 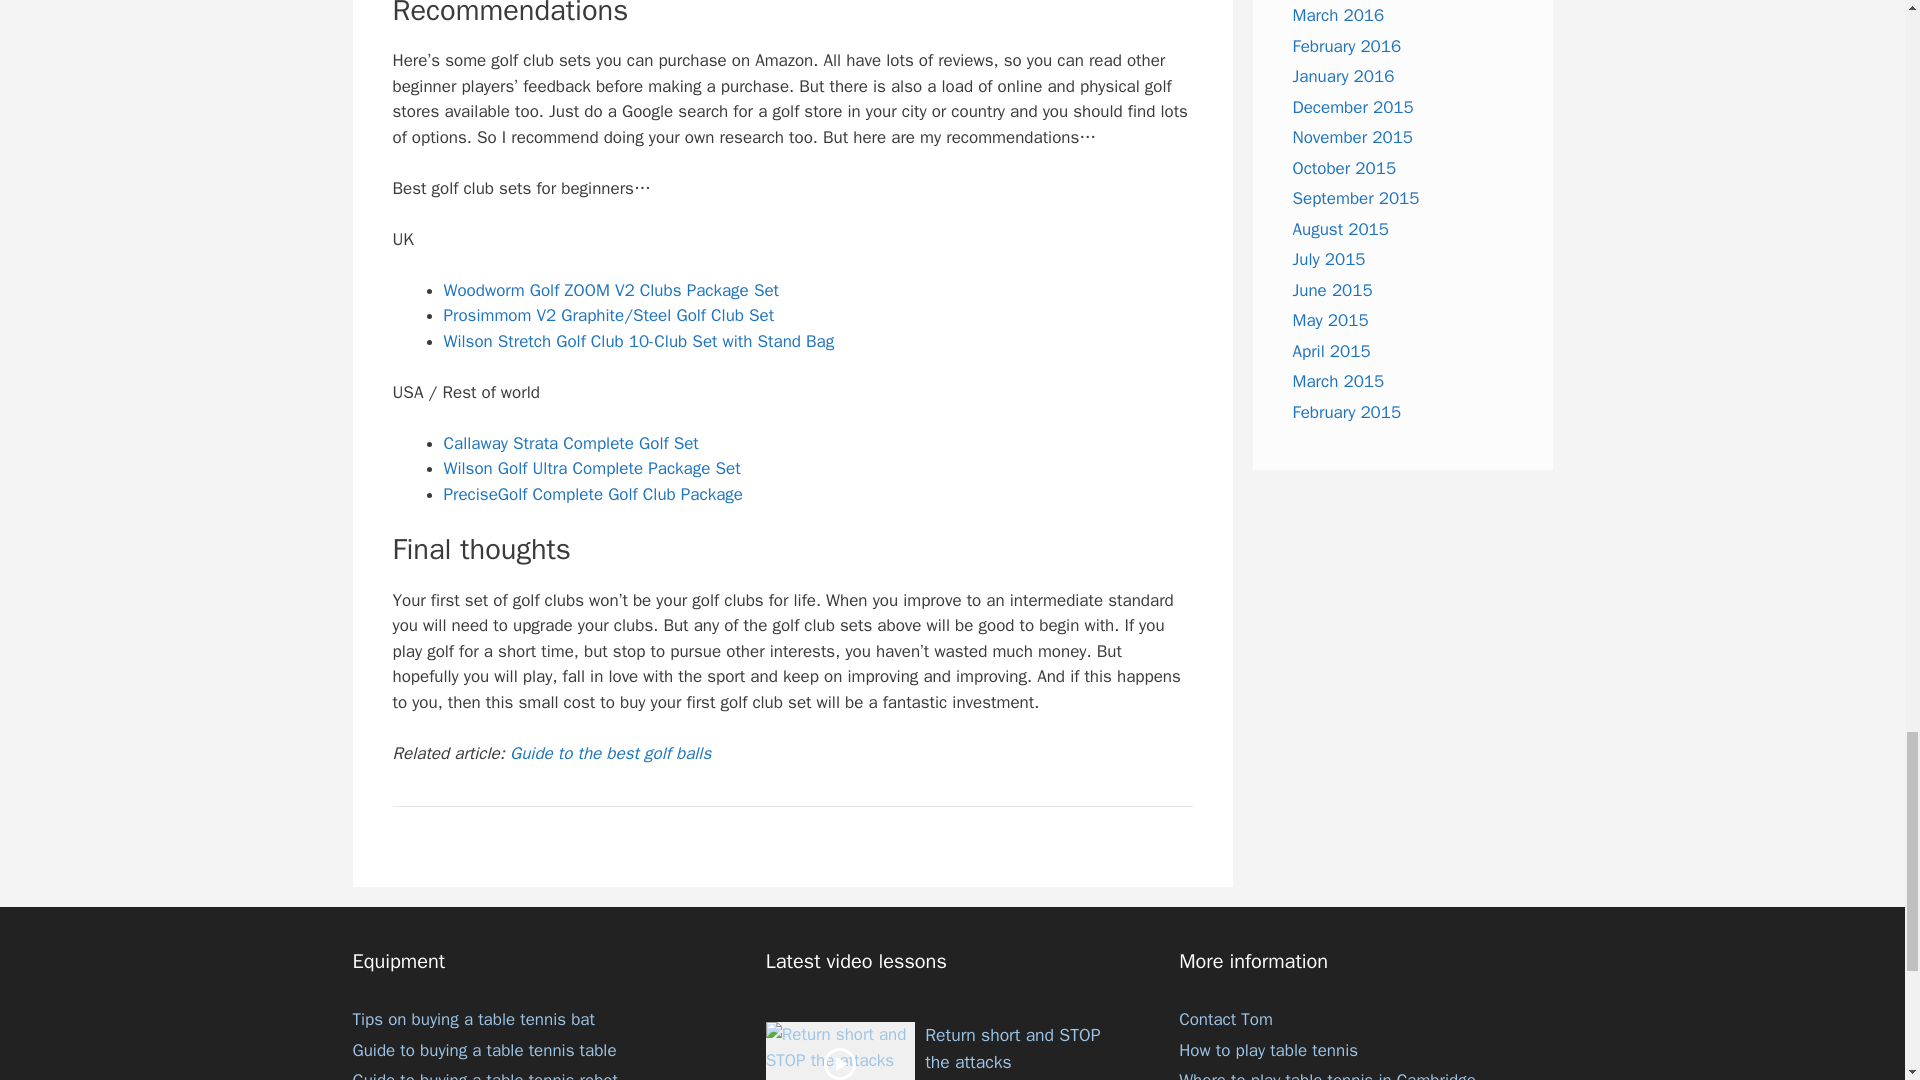 What do you see at coordinates (639, 341) in the screenshot?
I see `Wilson Stretch Golf Club 10-Club Set with Stand Bag` at bounding box center [639, 341].